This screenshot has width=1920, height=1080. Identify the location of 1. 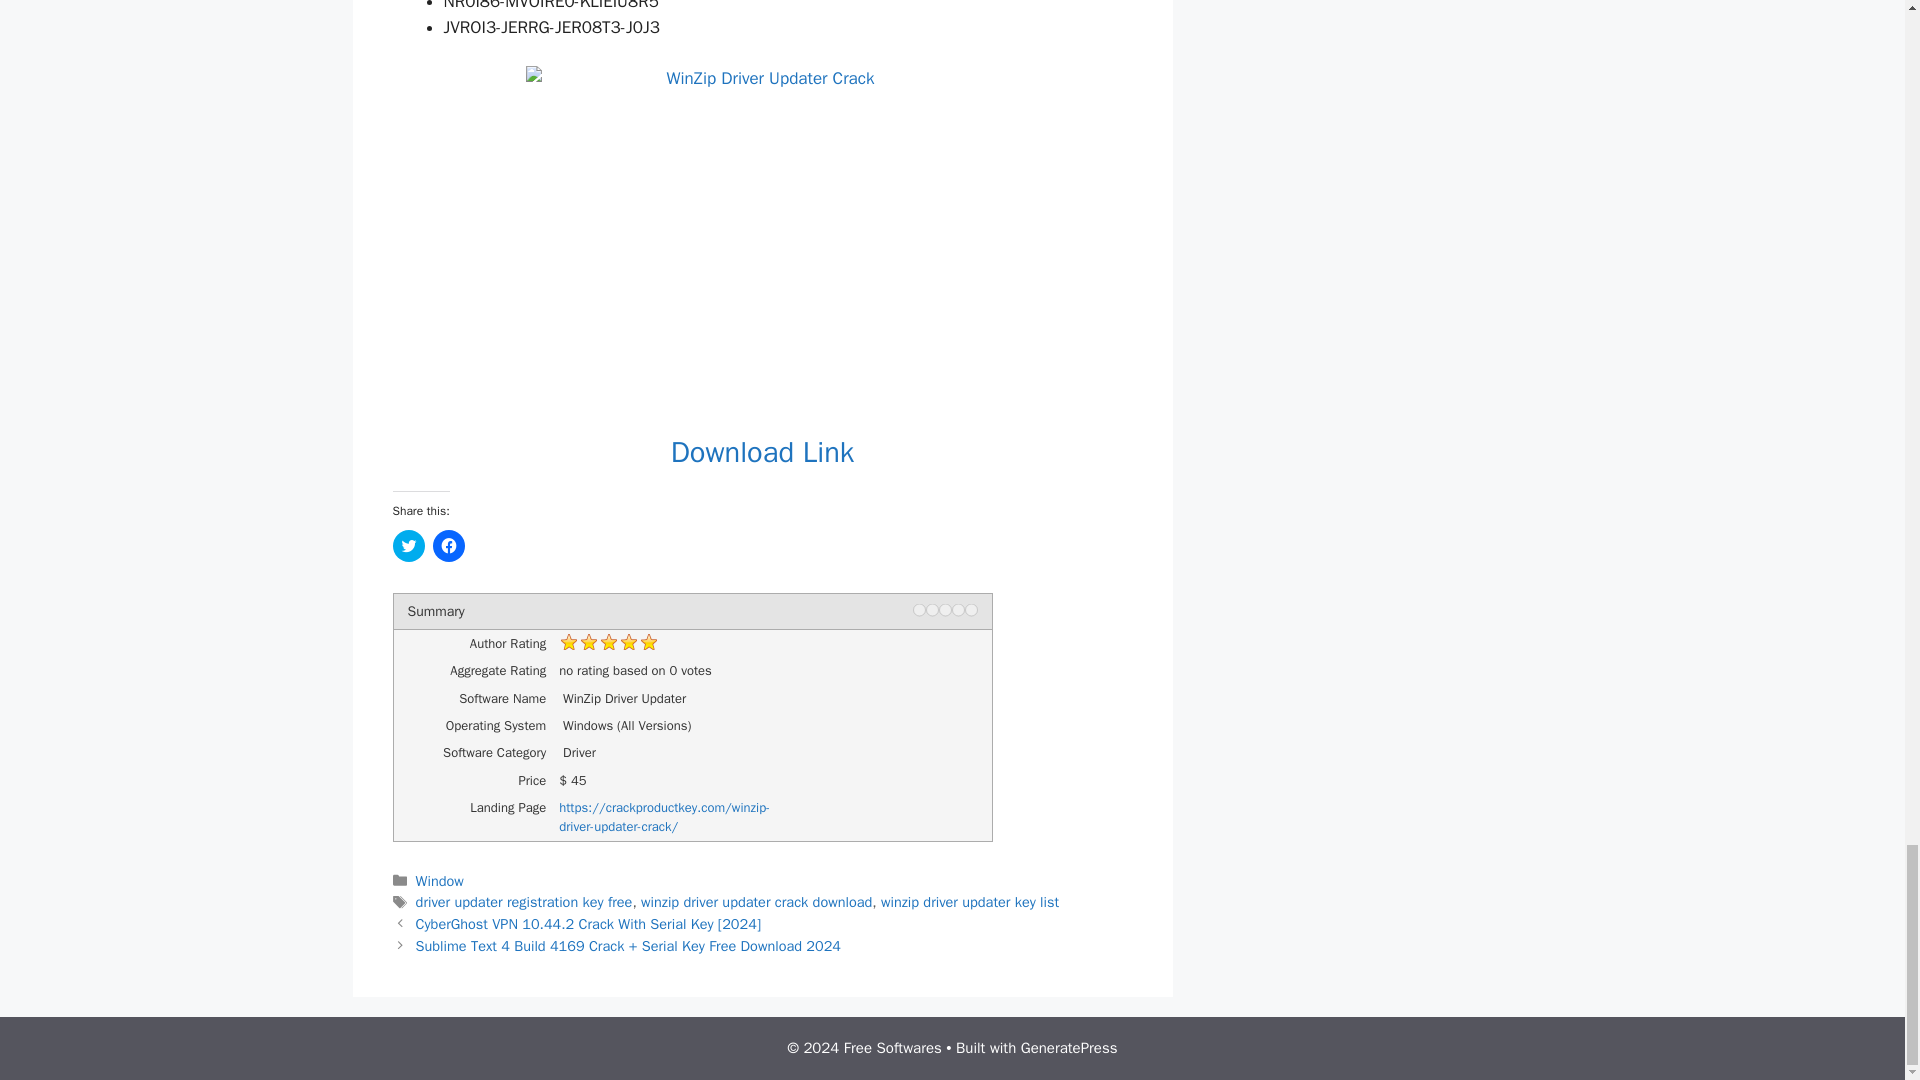
(918, 608).